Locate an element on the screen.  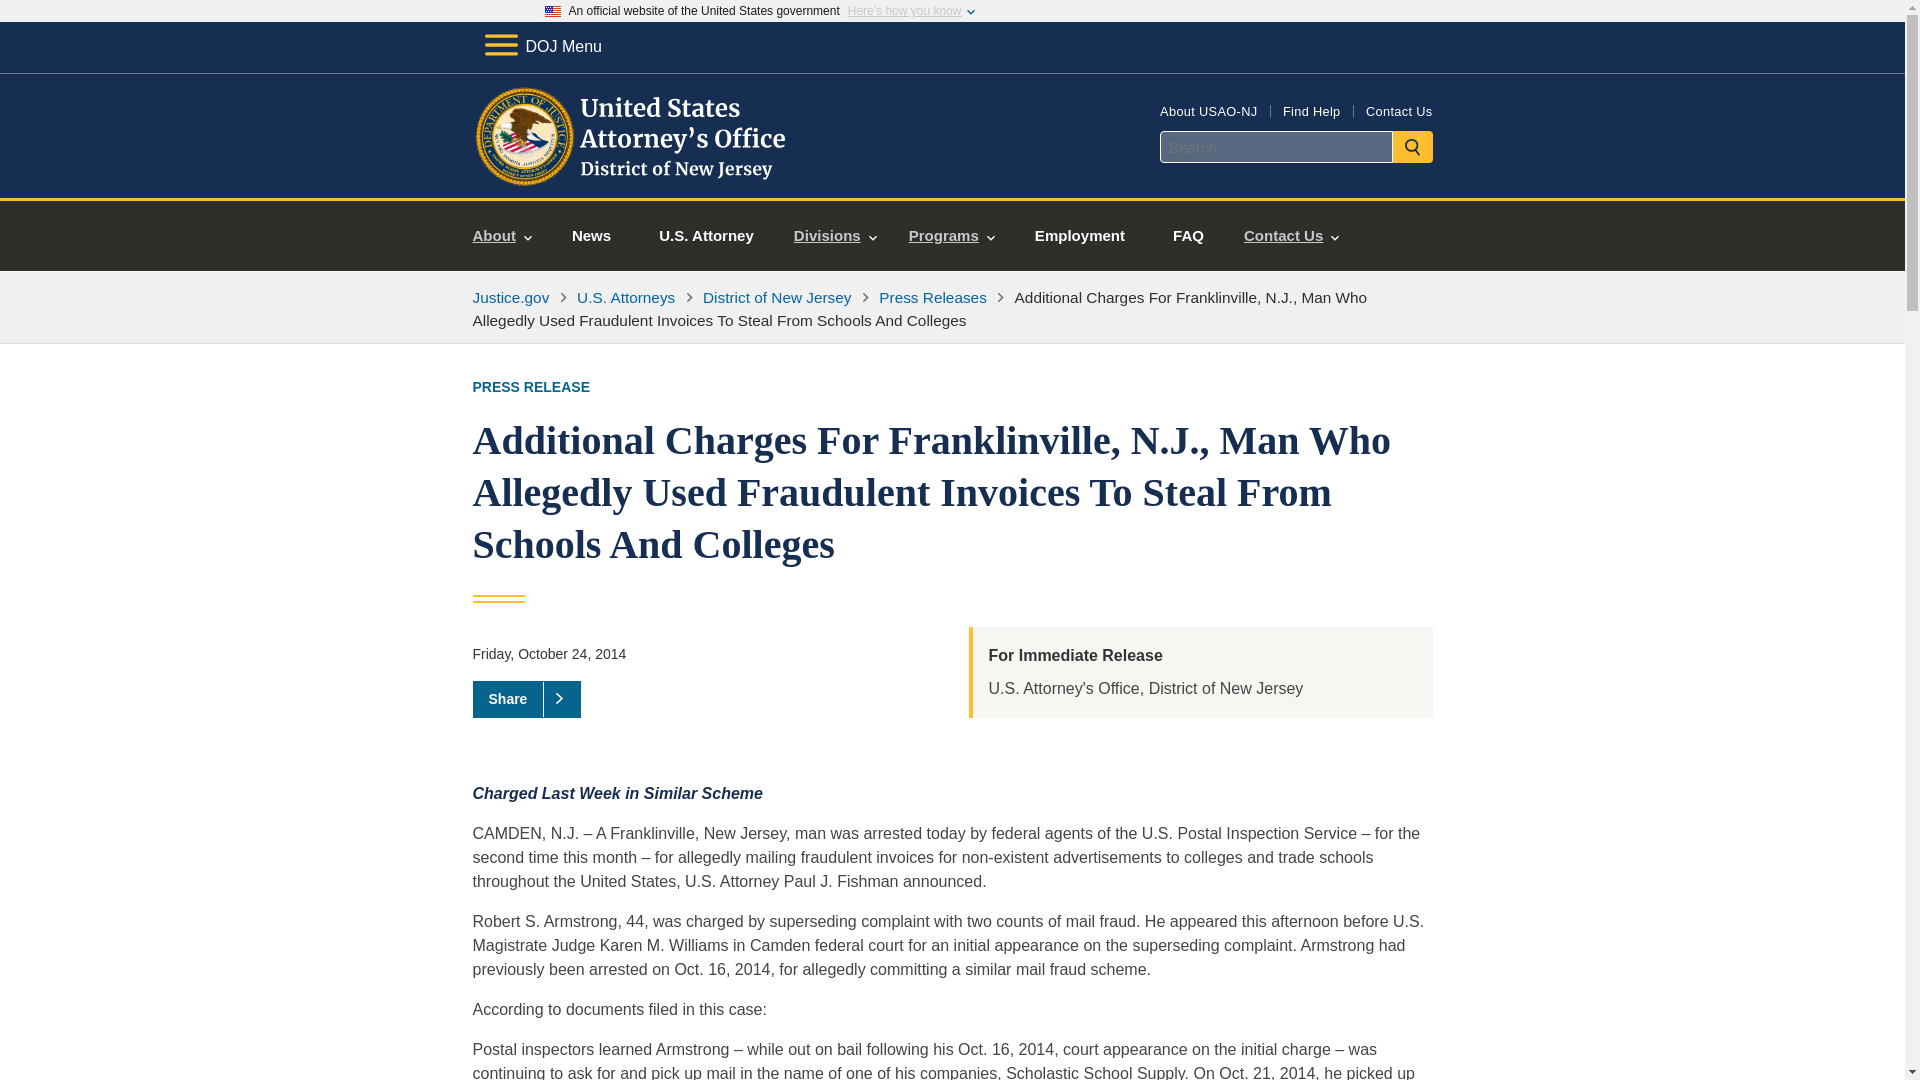
Employment is located at coordinates (1080, 236).